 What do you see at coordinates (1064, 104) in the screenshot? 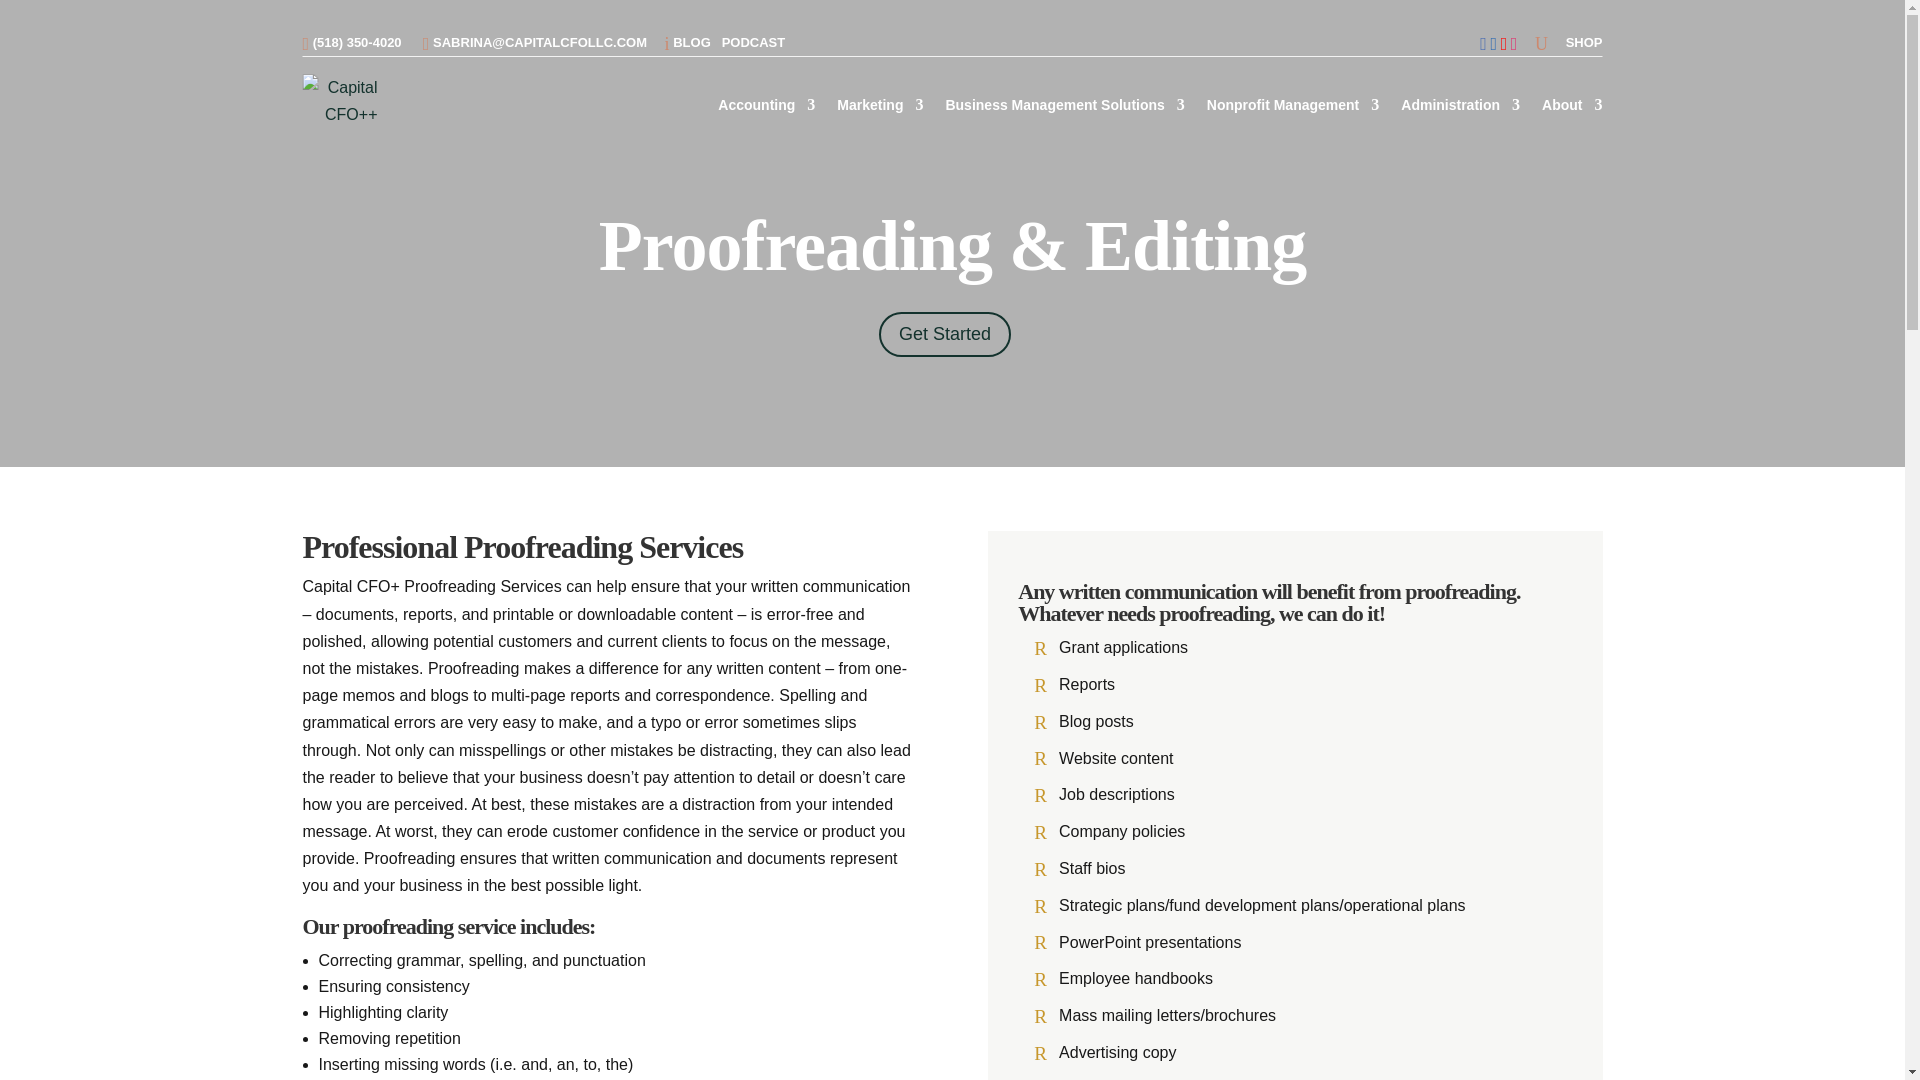
I see `Business Management Solutions` at bounding box center [1064, 104].